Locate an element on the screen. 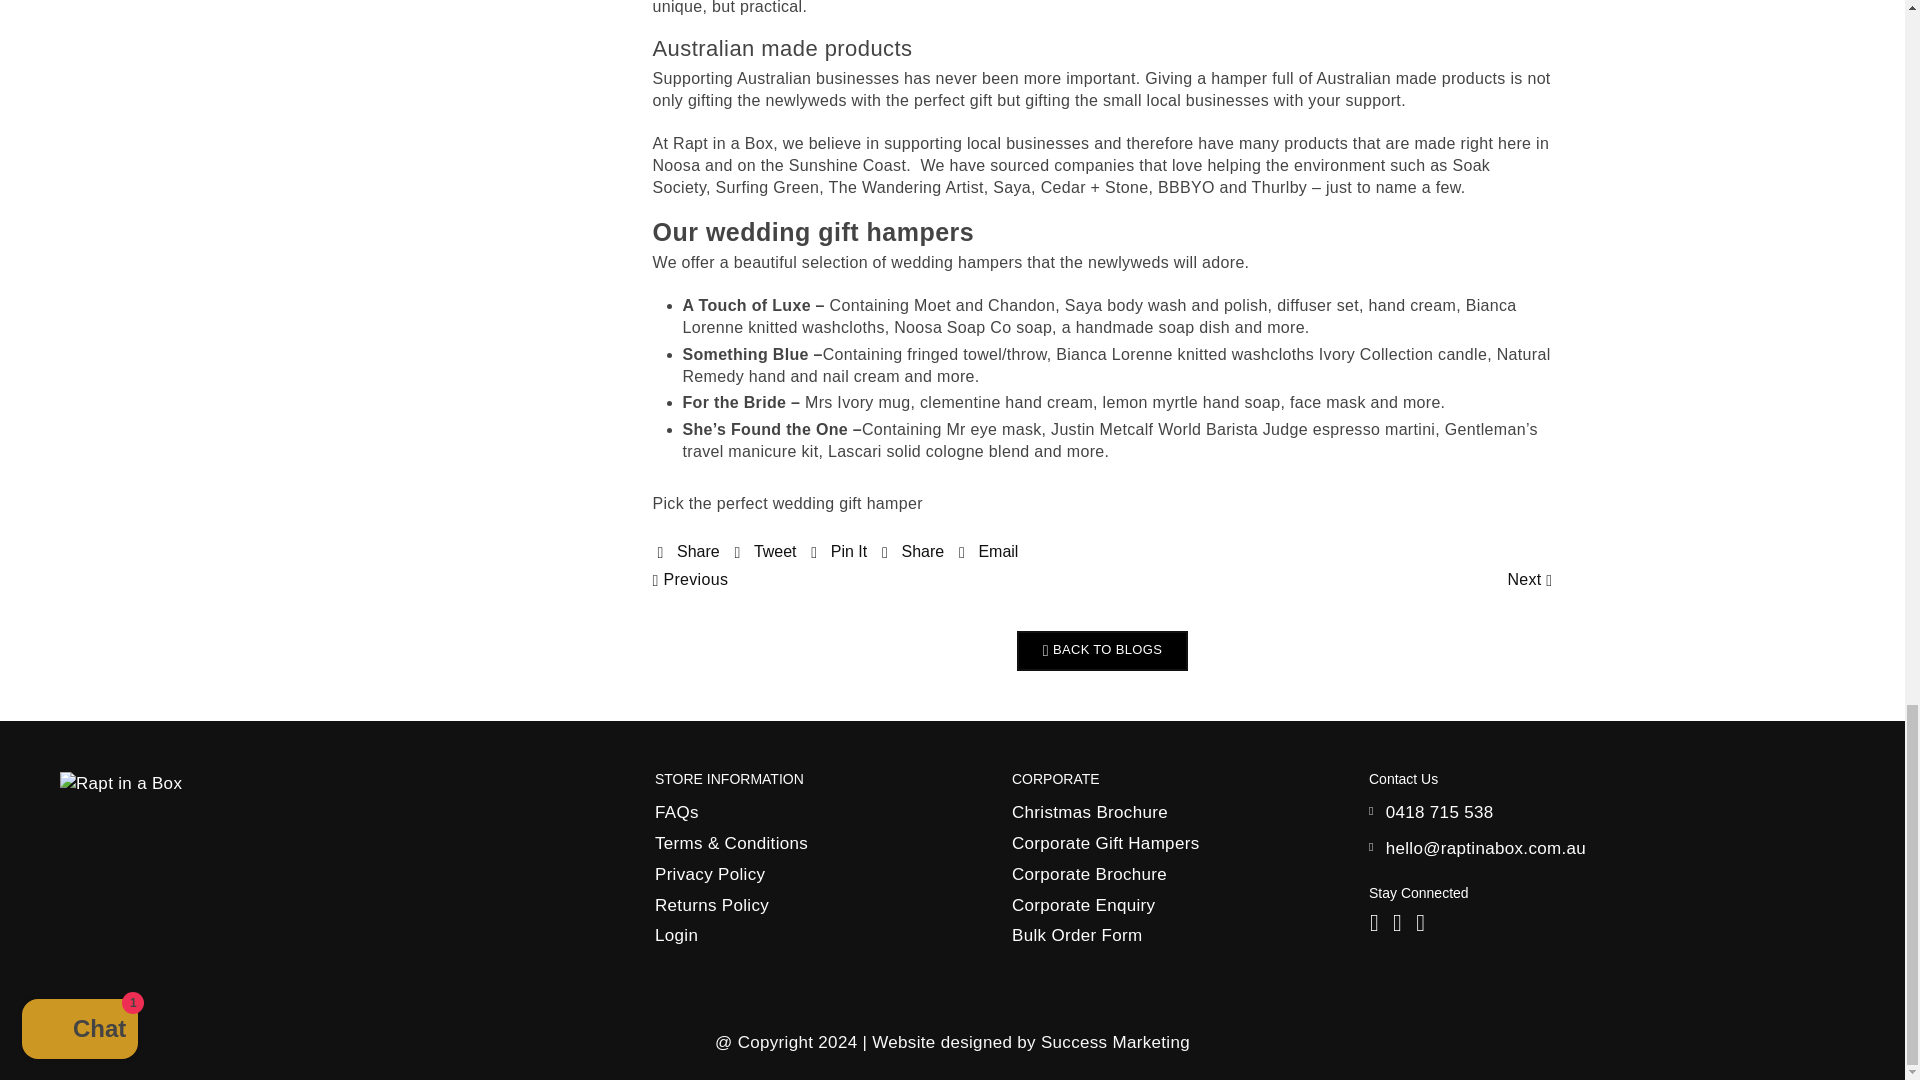 Image resolution: width=1920 pixels, height=1080 pixels. Share on Linked In is located at coordinates (912, 552).